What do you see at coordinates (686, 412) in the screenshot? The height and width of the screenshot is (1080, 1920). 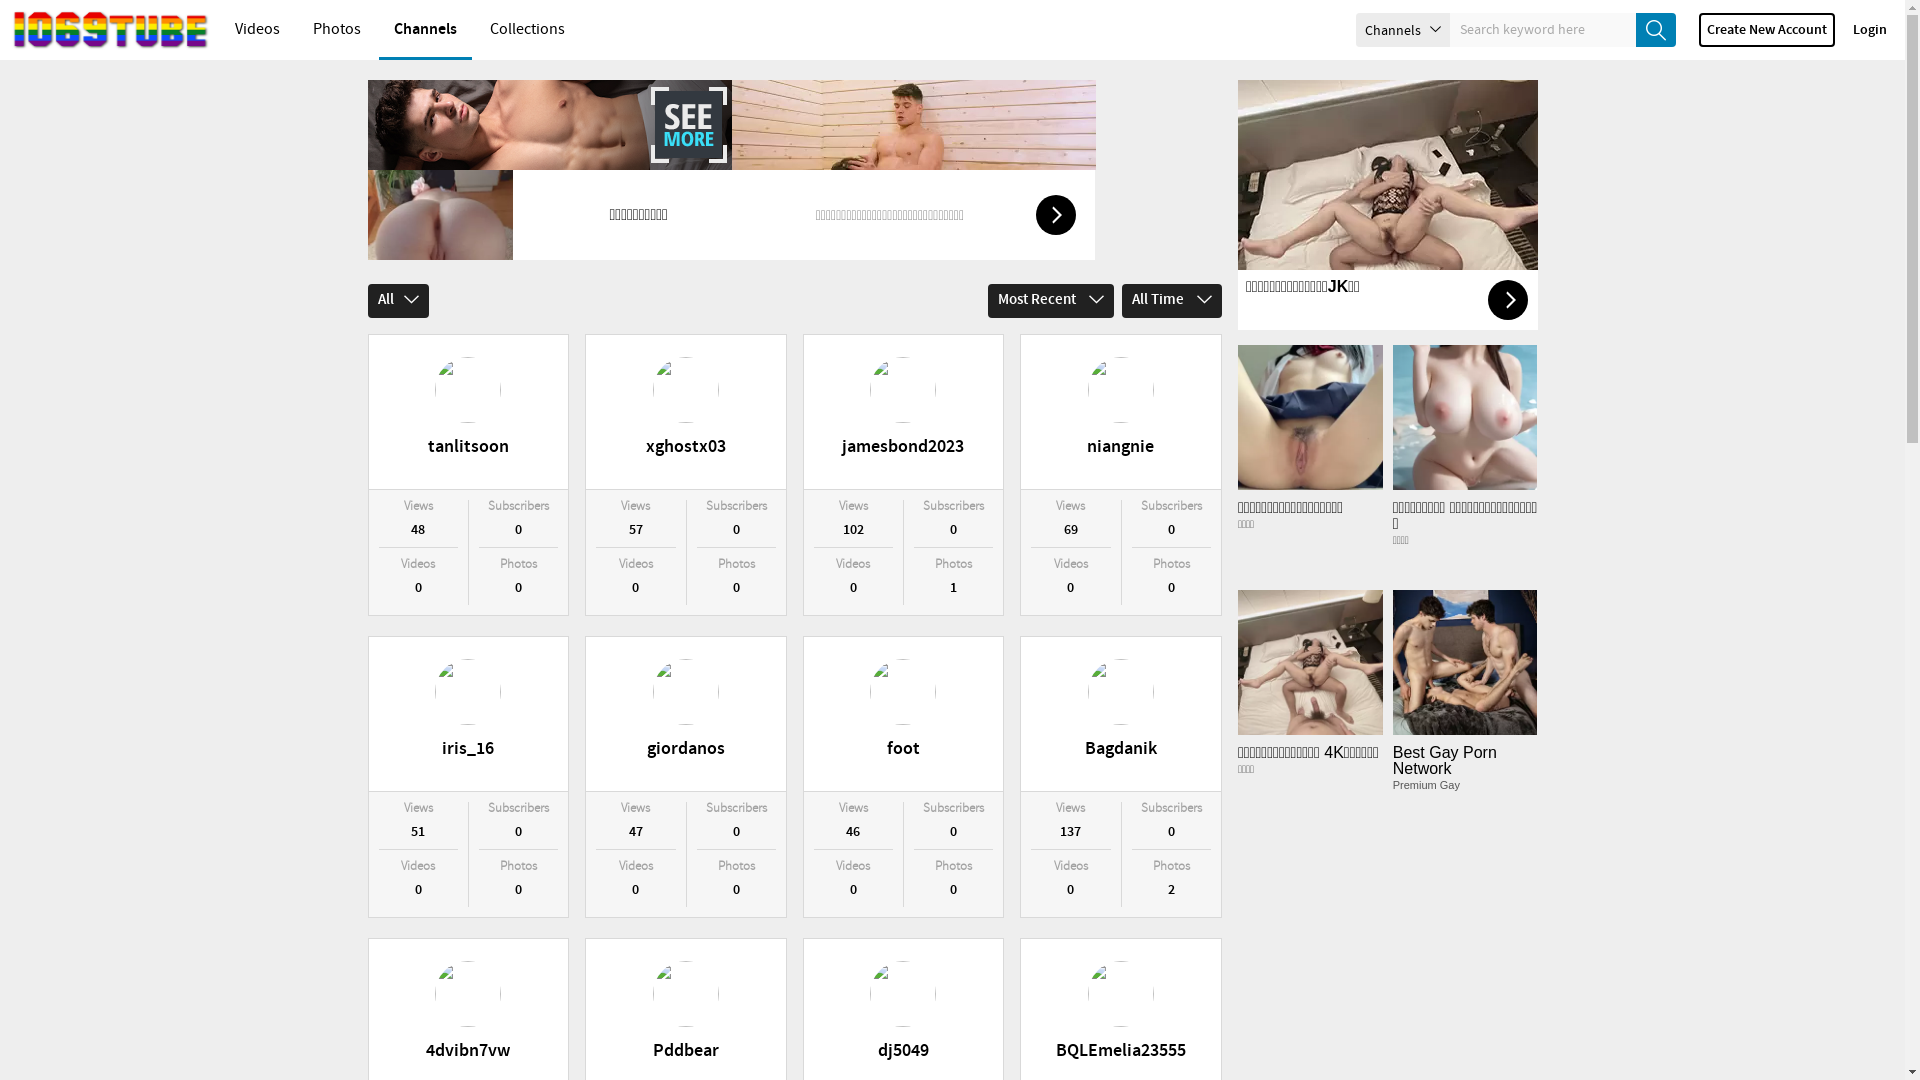 I see `xghostx03` at bounding box center [686, 412].